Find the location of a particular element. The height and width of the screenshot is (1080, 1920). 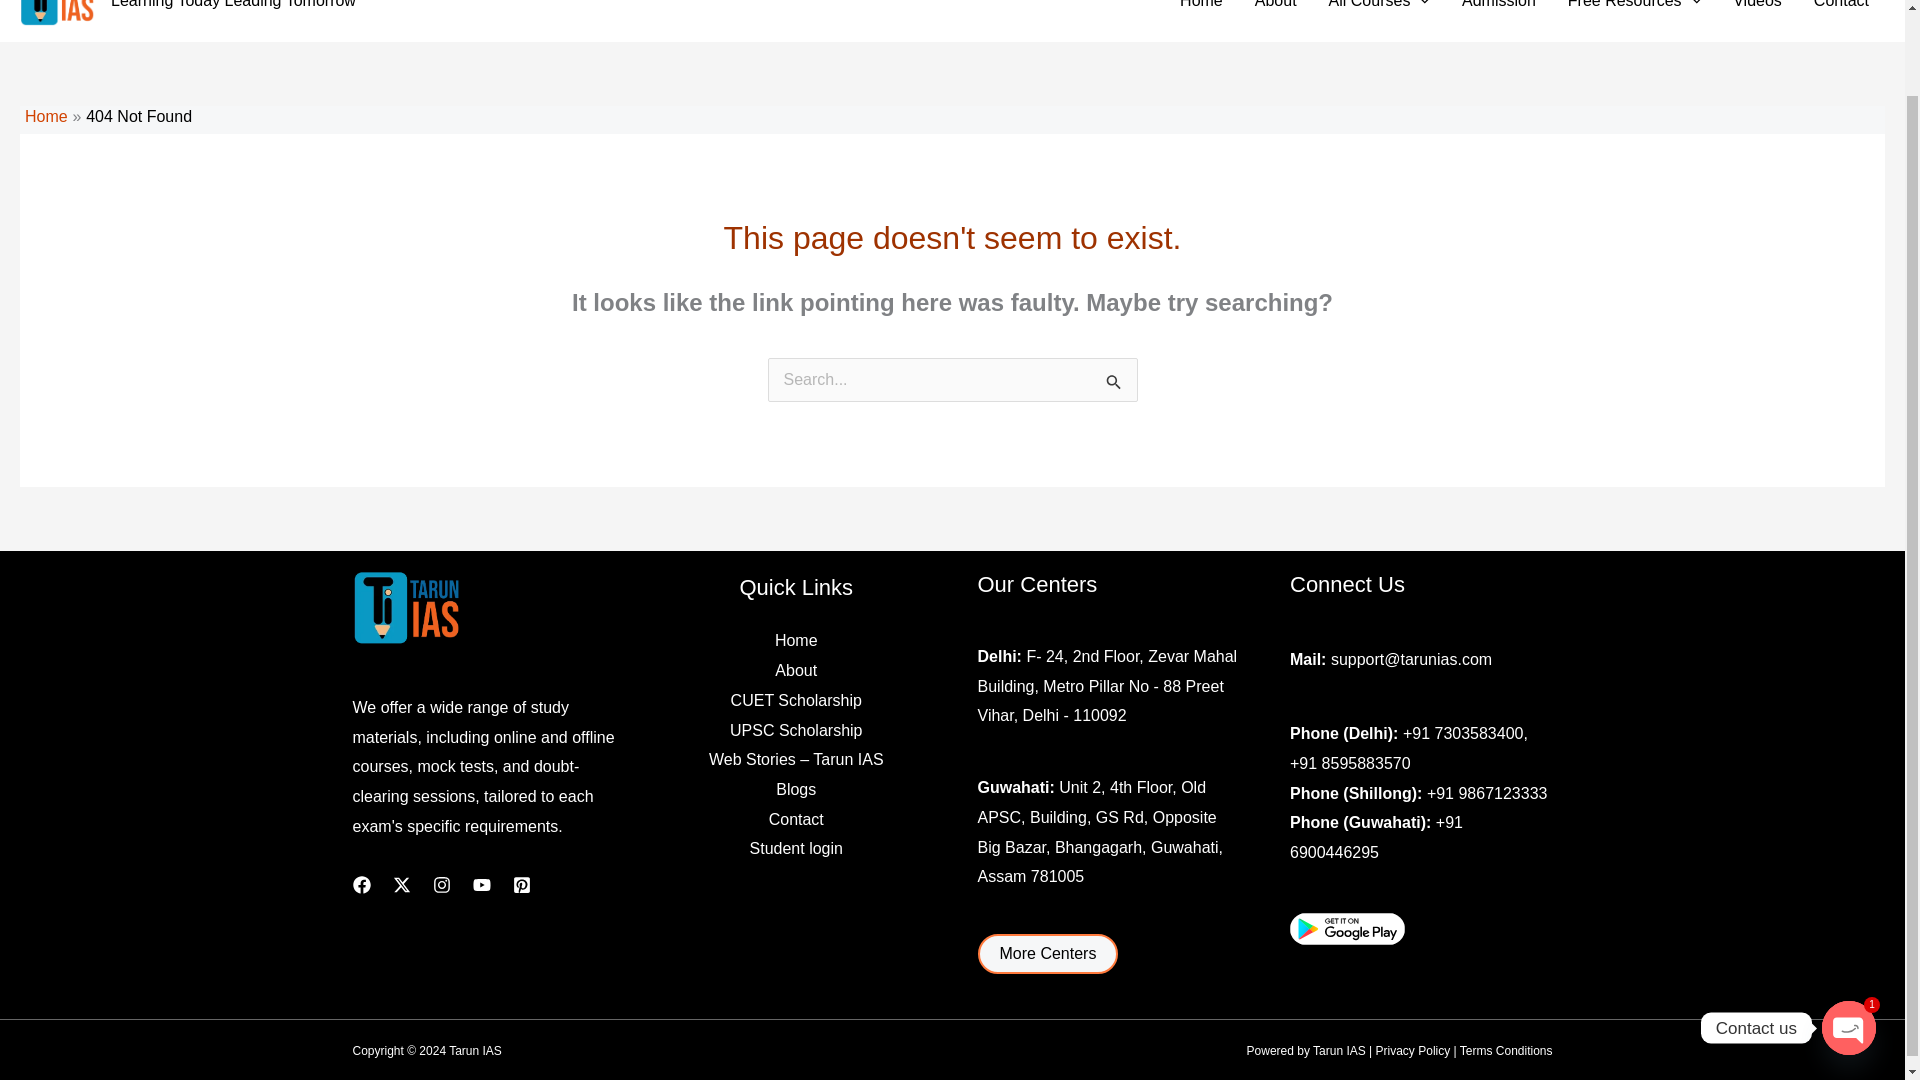

Videos is located at coordinates (1756, 8).